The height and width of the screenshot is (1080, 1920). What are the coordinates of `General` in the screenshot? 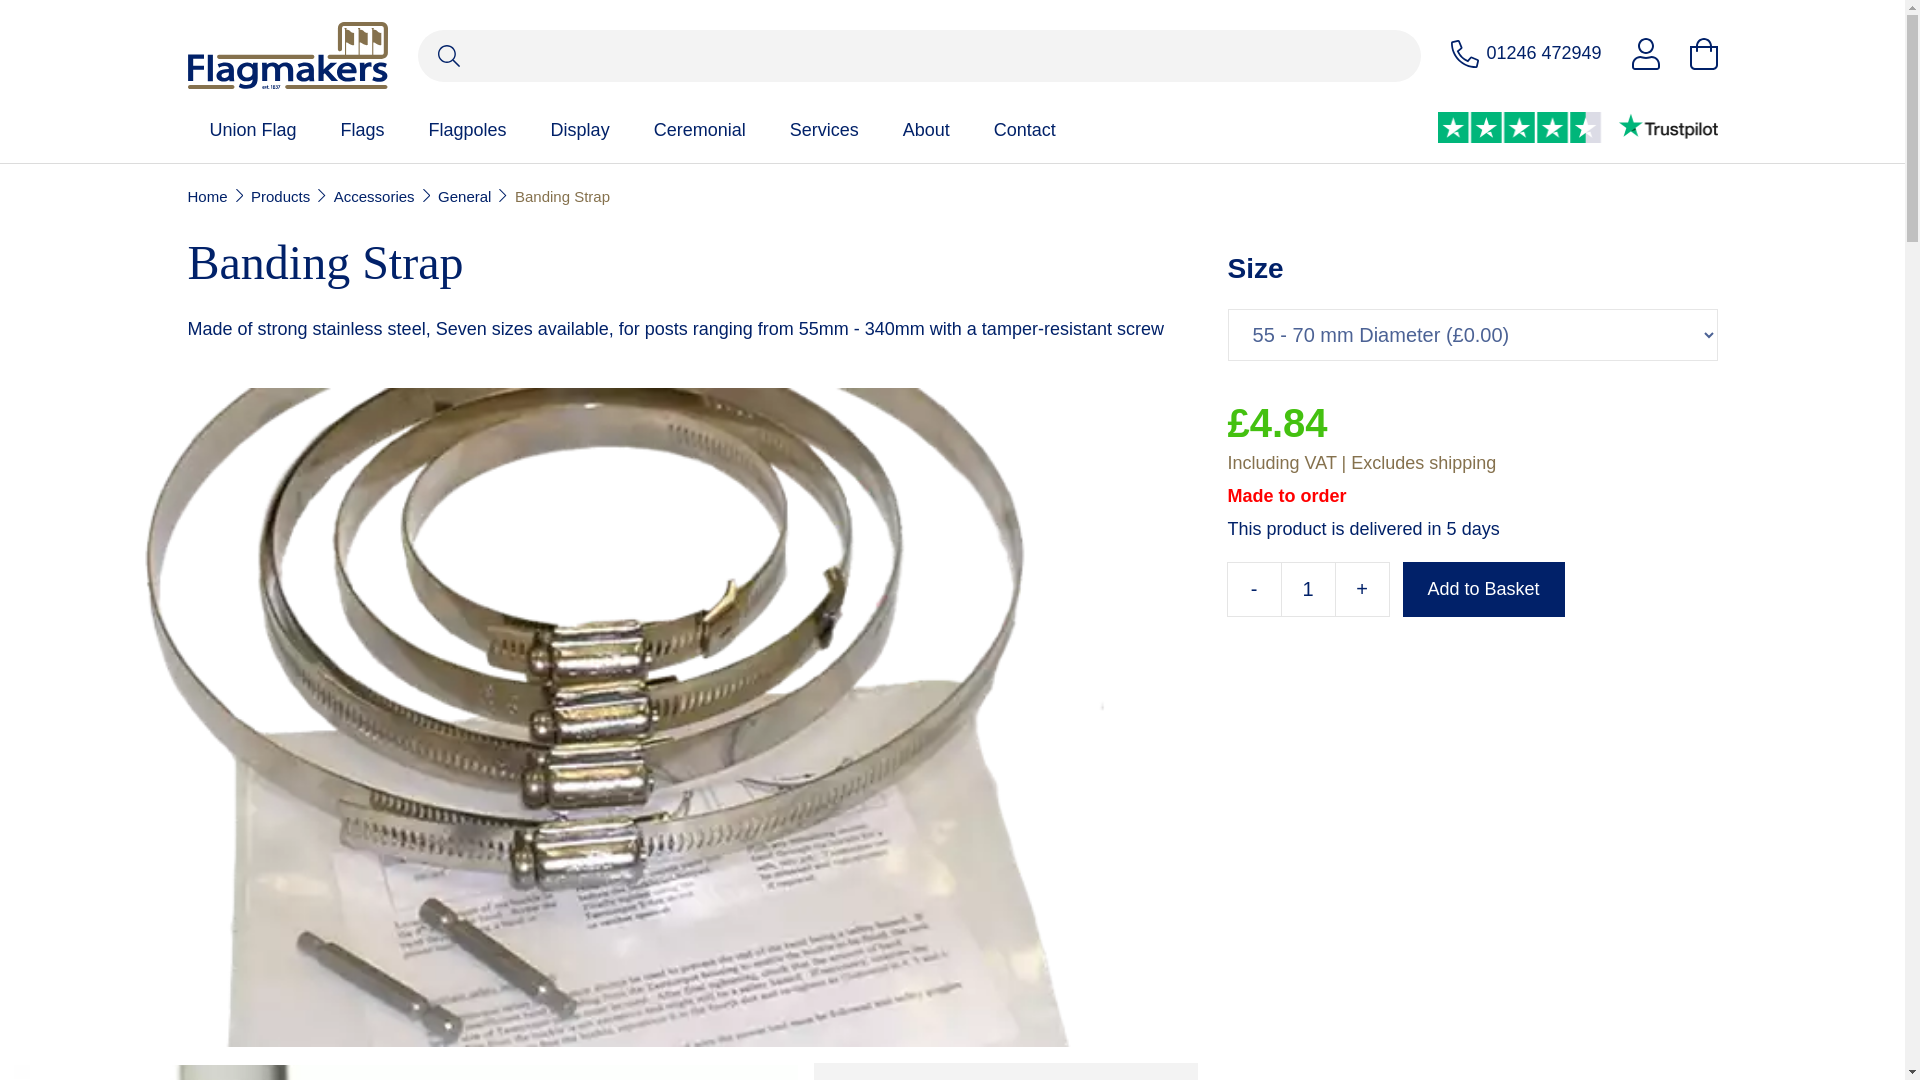 It's located at (464, 196).